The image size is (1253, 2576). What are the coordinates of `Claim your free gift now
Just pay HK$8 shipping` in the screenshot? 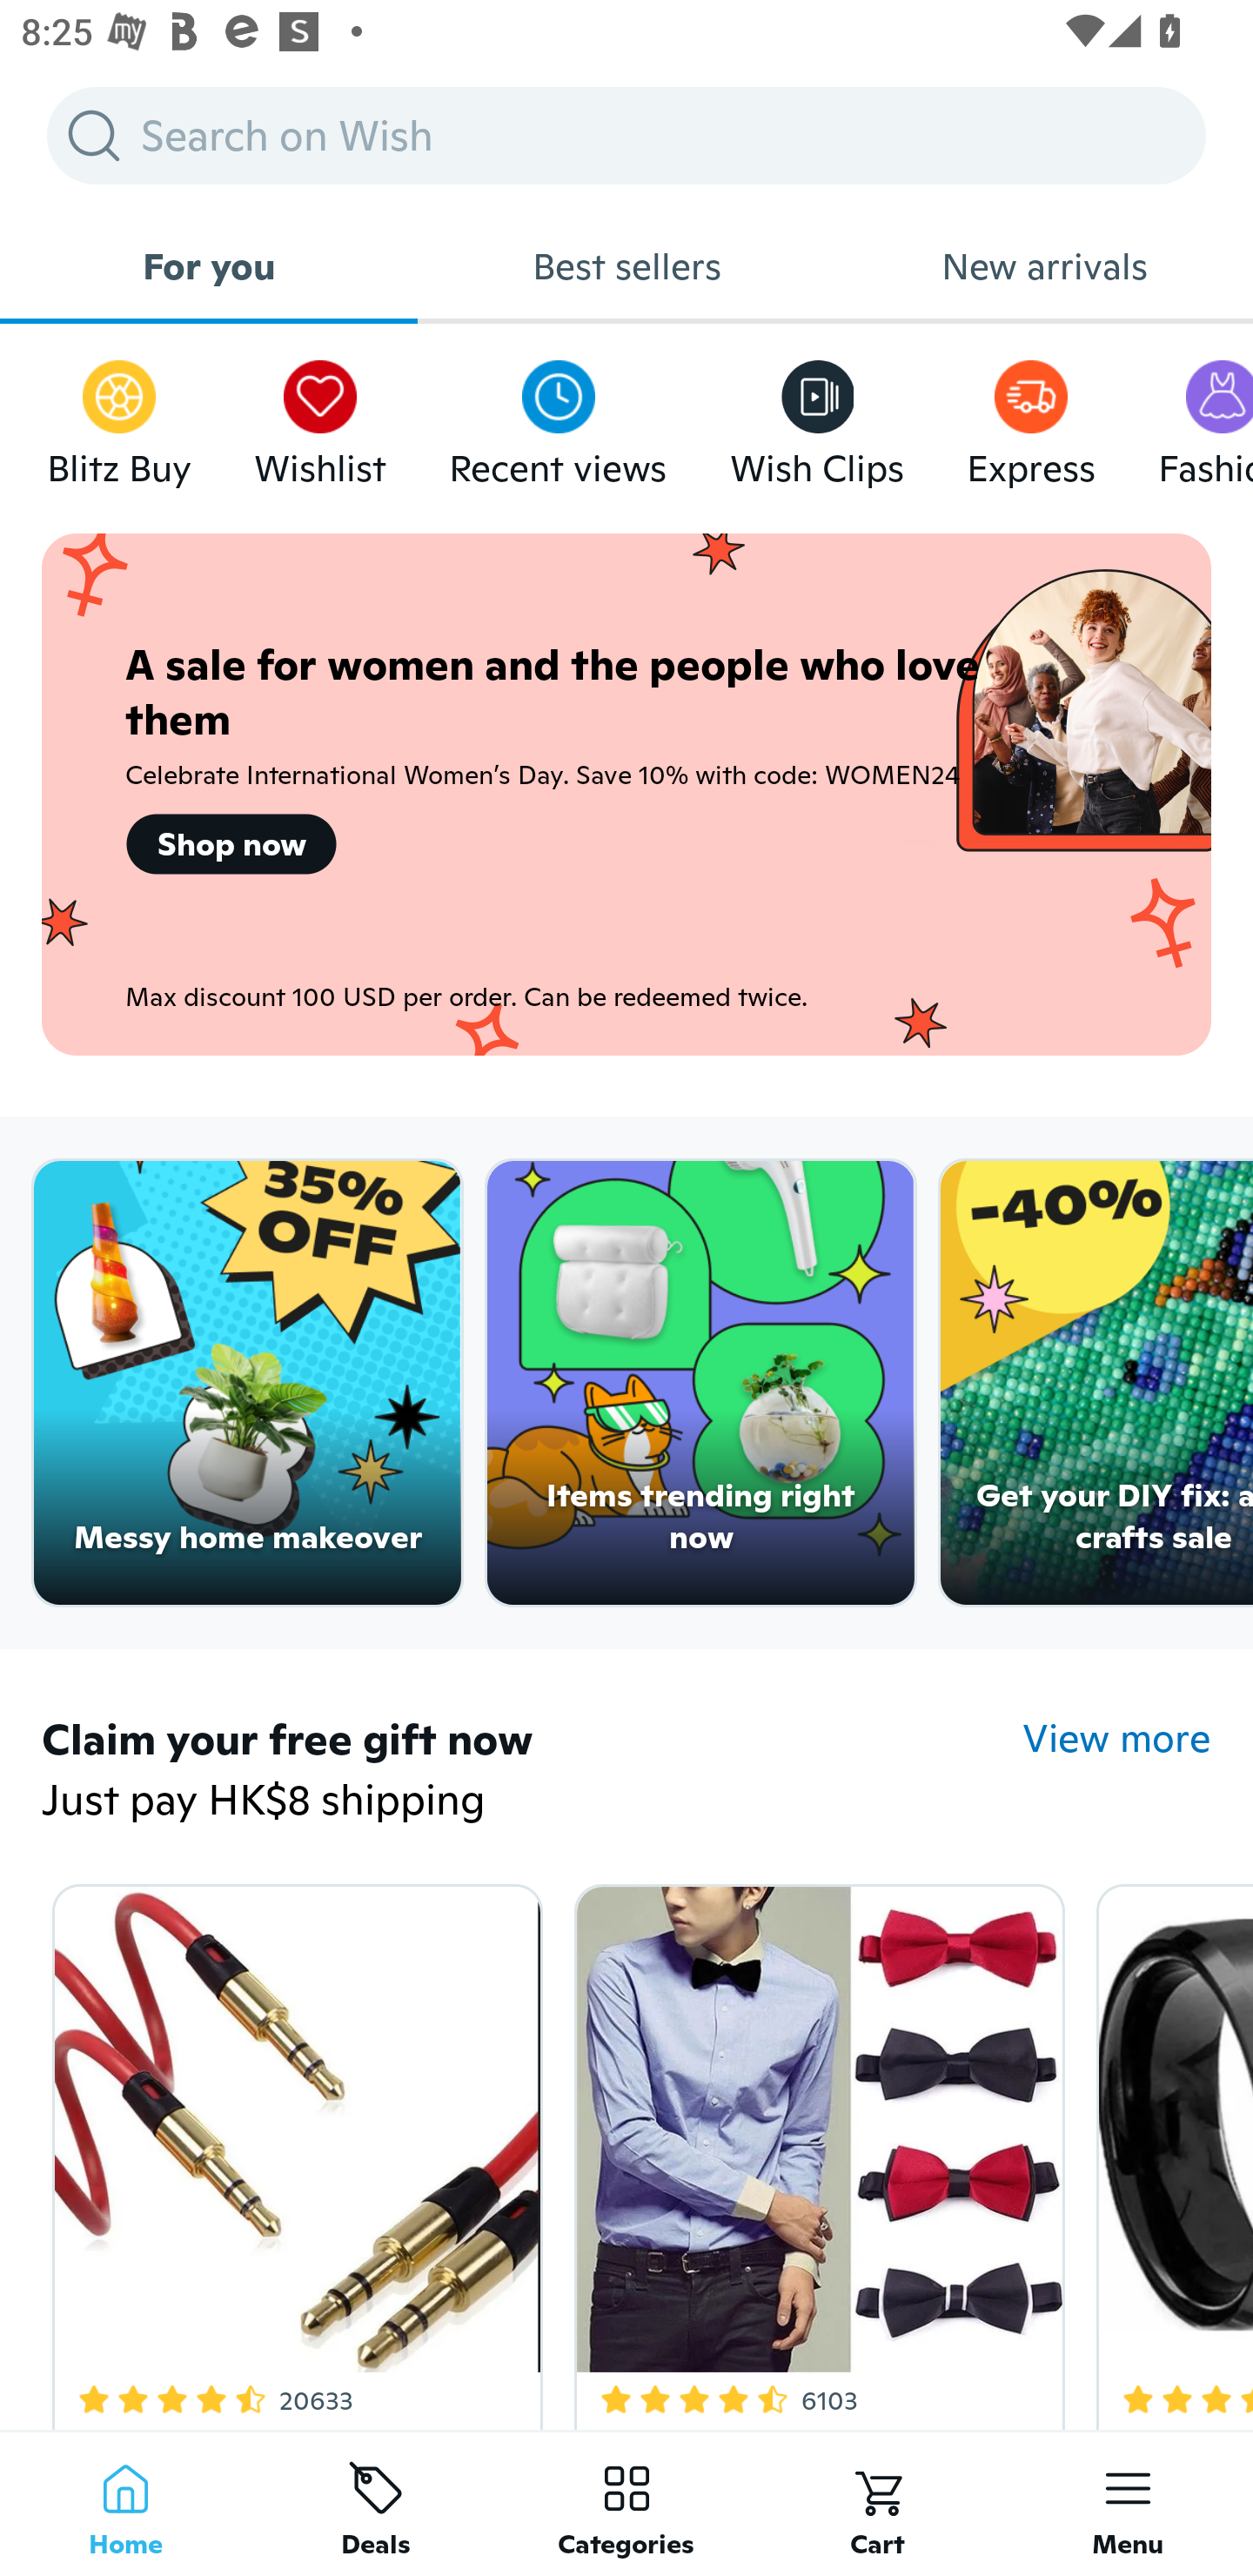 It's located at (532, 1772).